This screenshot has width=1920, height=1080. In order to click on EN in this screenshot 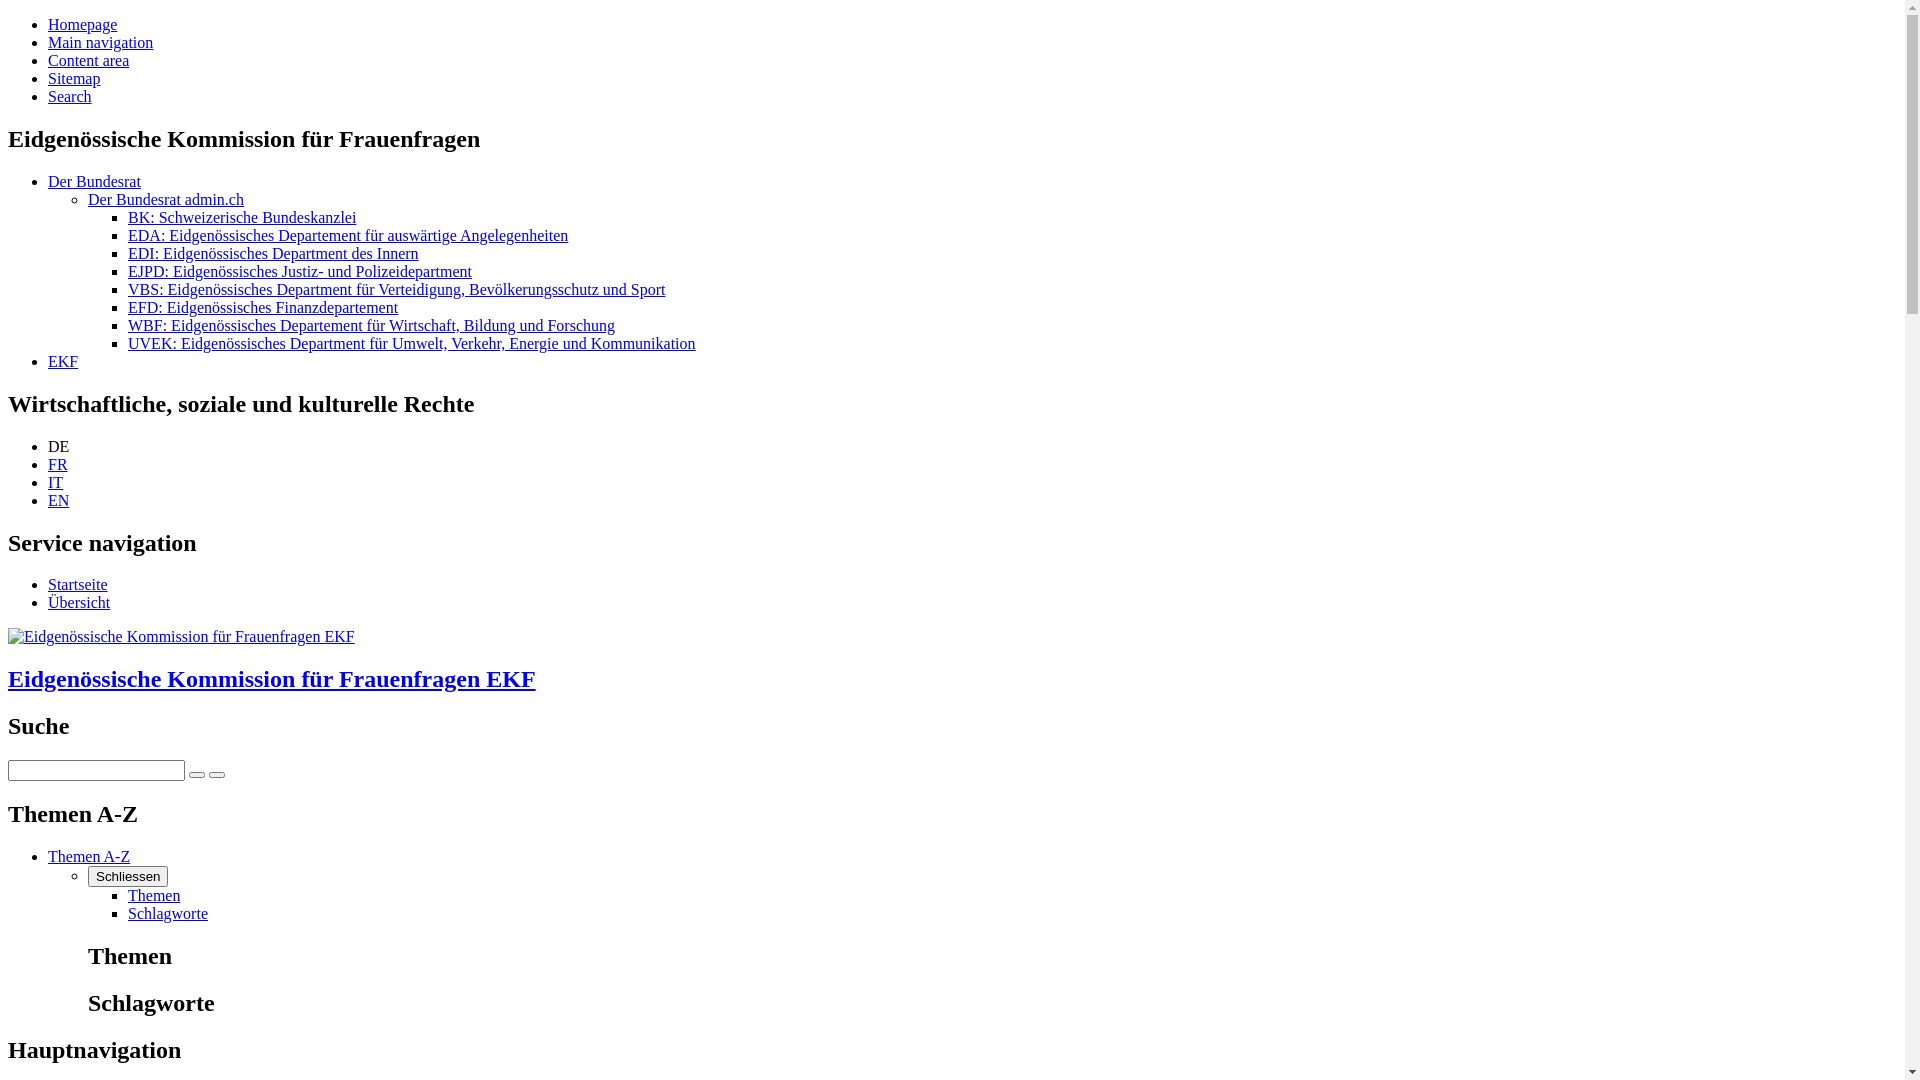, I will do `click(58, 500)`.